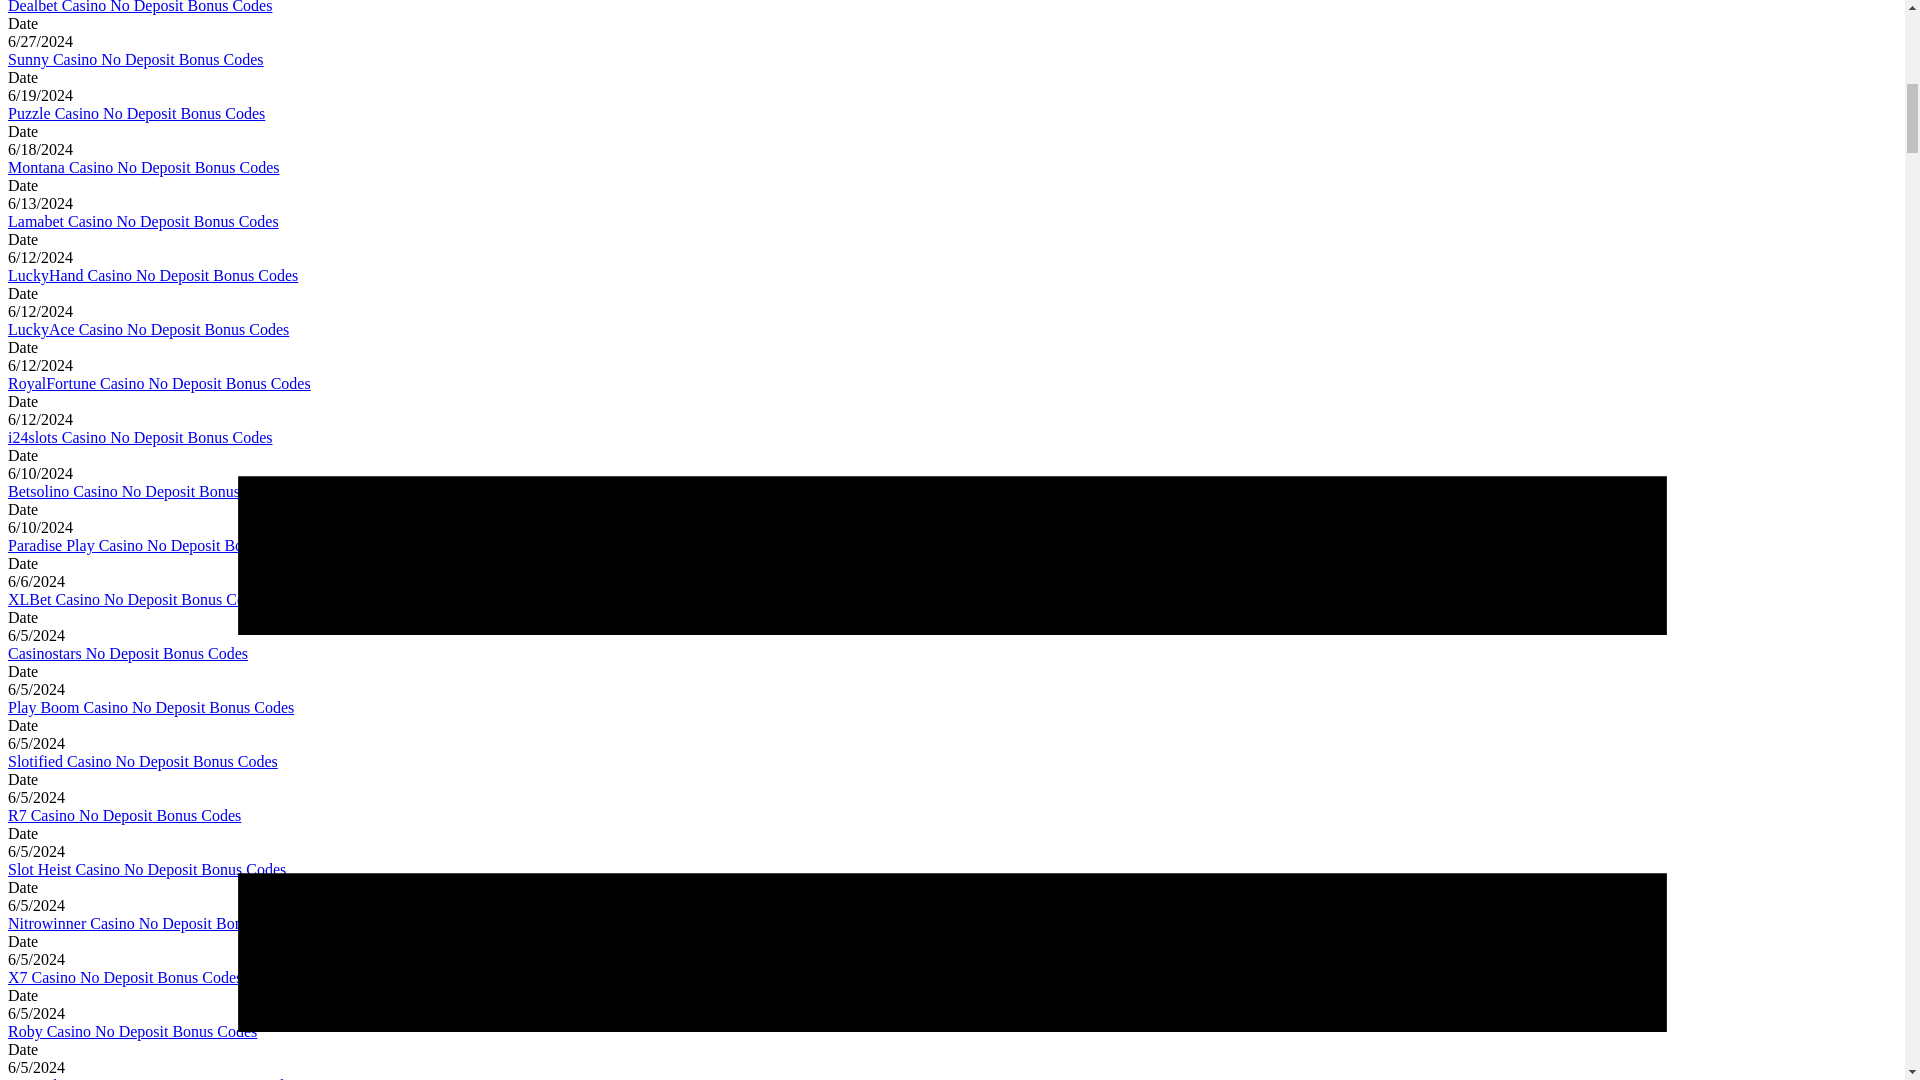  What do you see at coordinates (144, 167) in the screenshot?
I see `Montana Casino No Deposit Bonus Codes` at bounding box center [144, 167].